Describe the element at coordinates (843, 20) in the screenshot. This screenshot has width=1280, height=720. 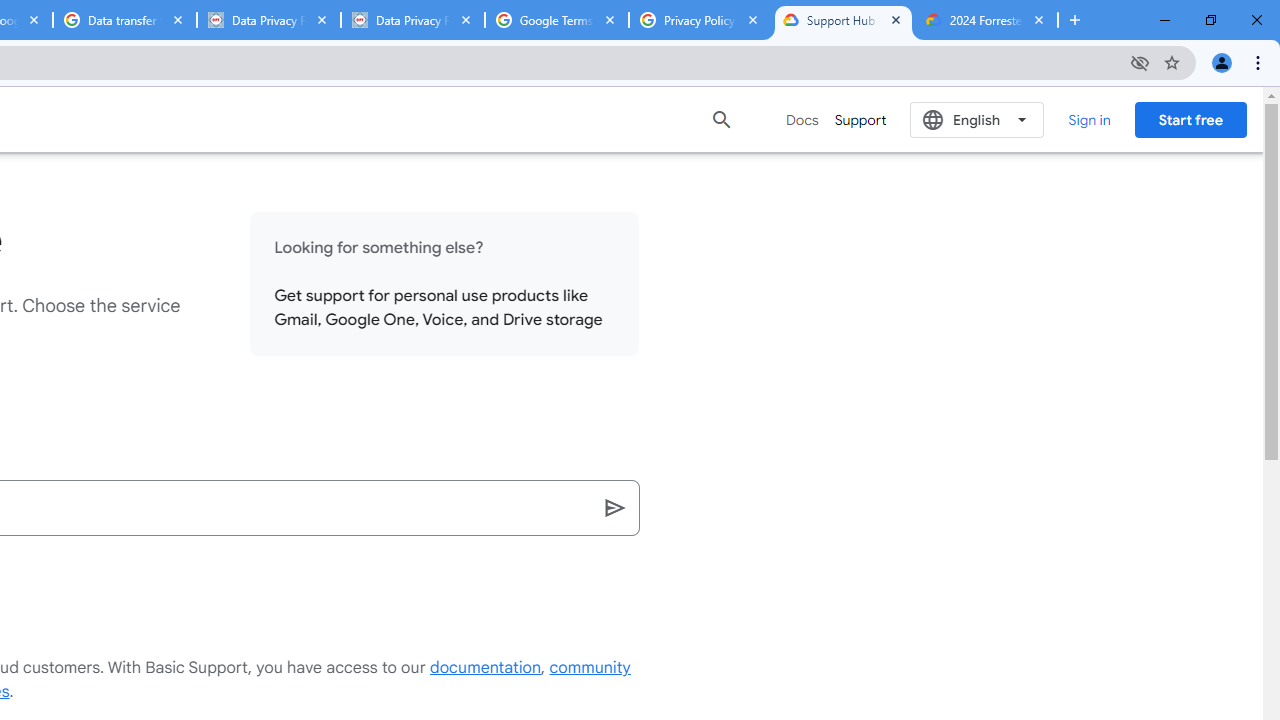
I see `Support Hub | Google Cloud` at that location.